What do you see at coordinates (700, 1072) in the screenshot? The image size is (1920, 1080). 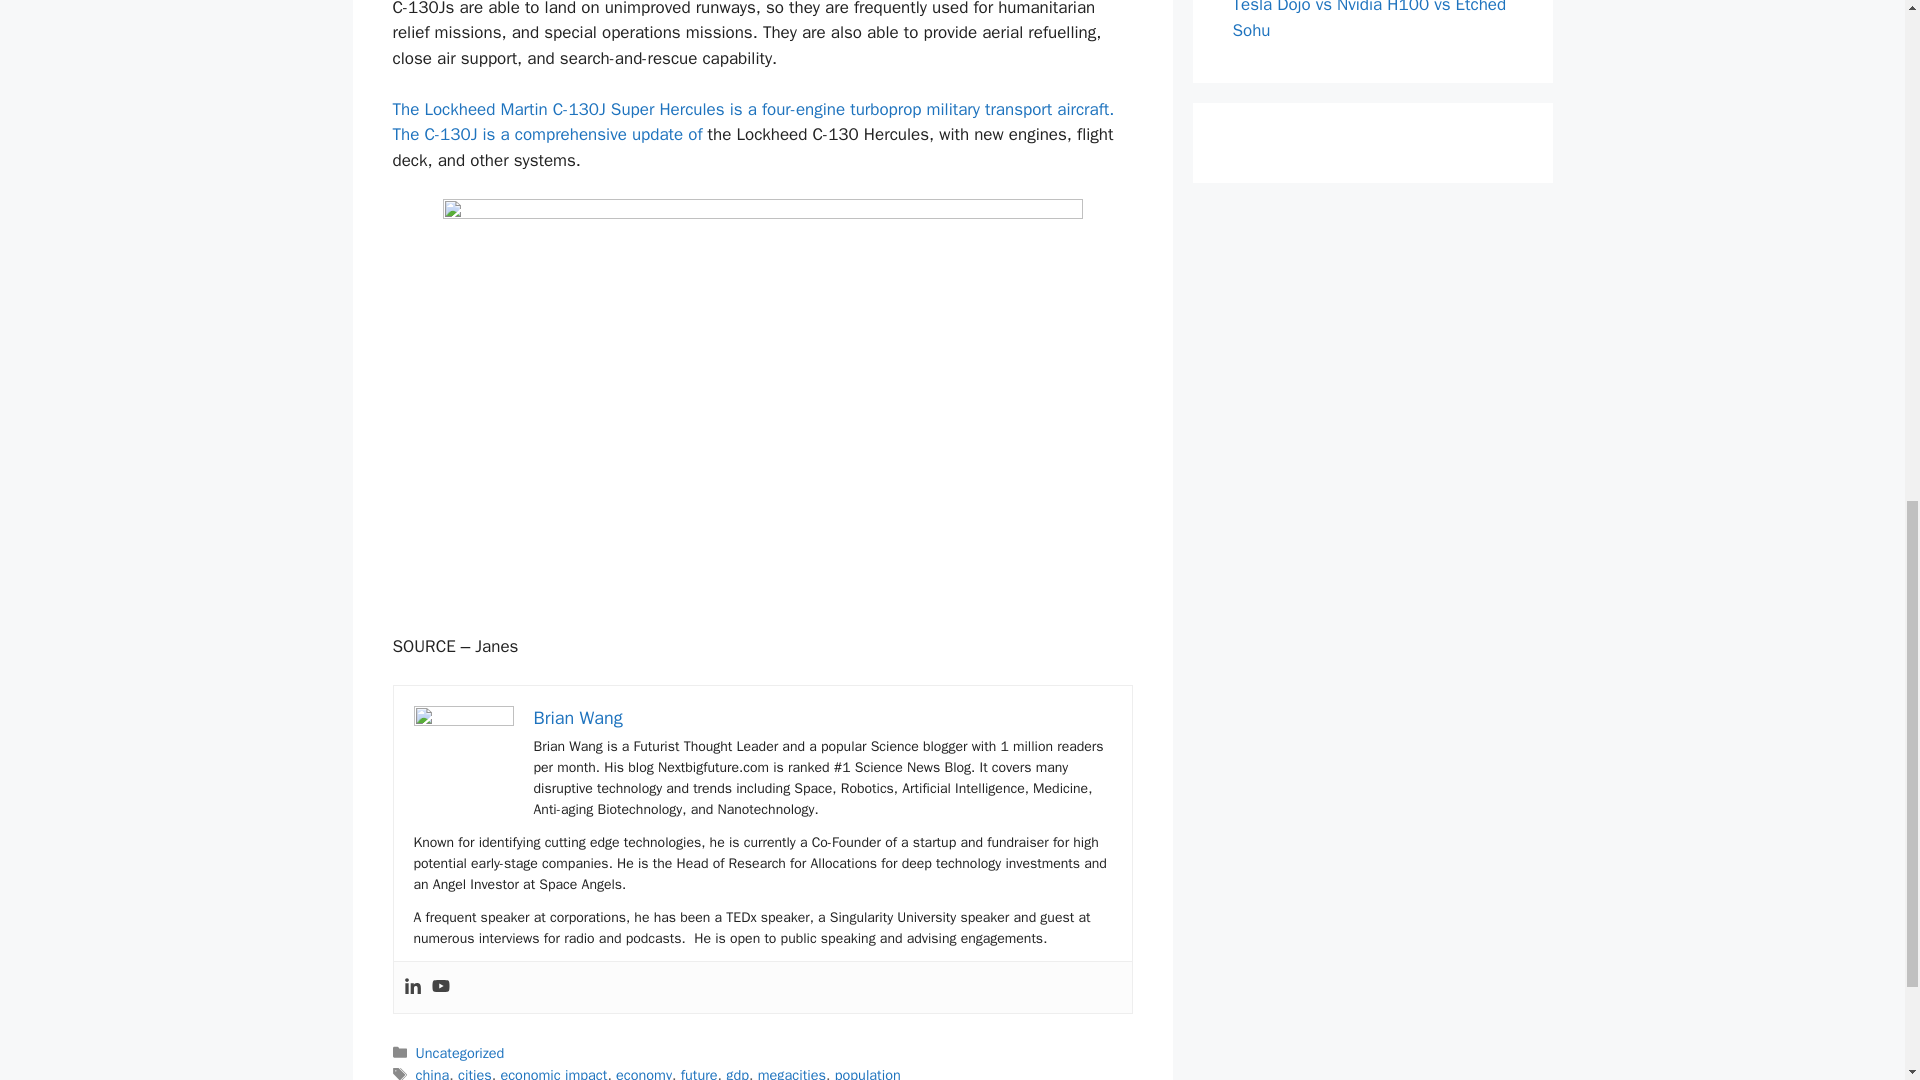 I see `future` at bounding box center [700, 1072].